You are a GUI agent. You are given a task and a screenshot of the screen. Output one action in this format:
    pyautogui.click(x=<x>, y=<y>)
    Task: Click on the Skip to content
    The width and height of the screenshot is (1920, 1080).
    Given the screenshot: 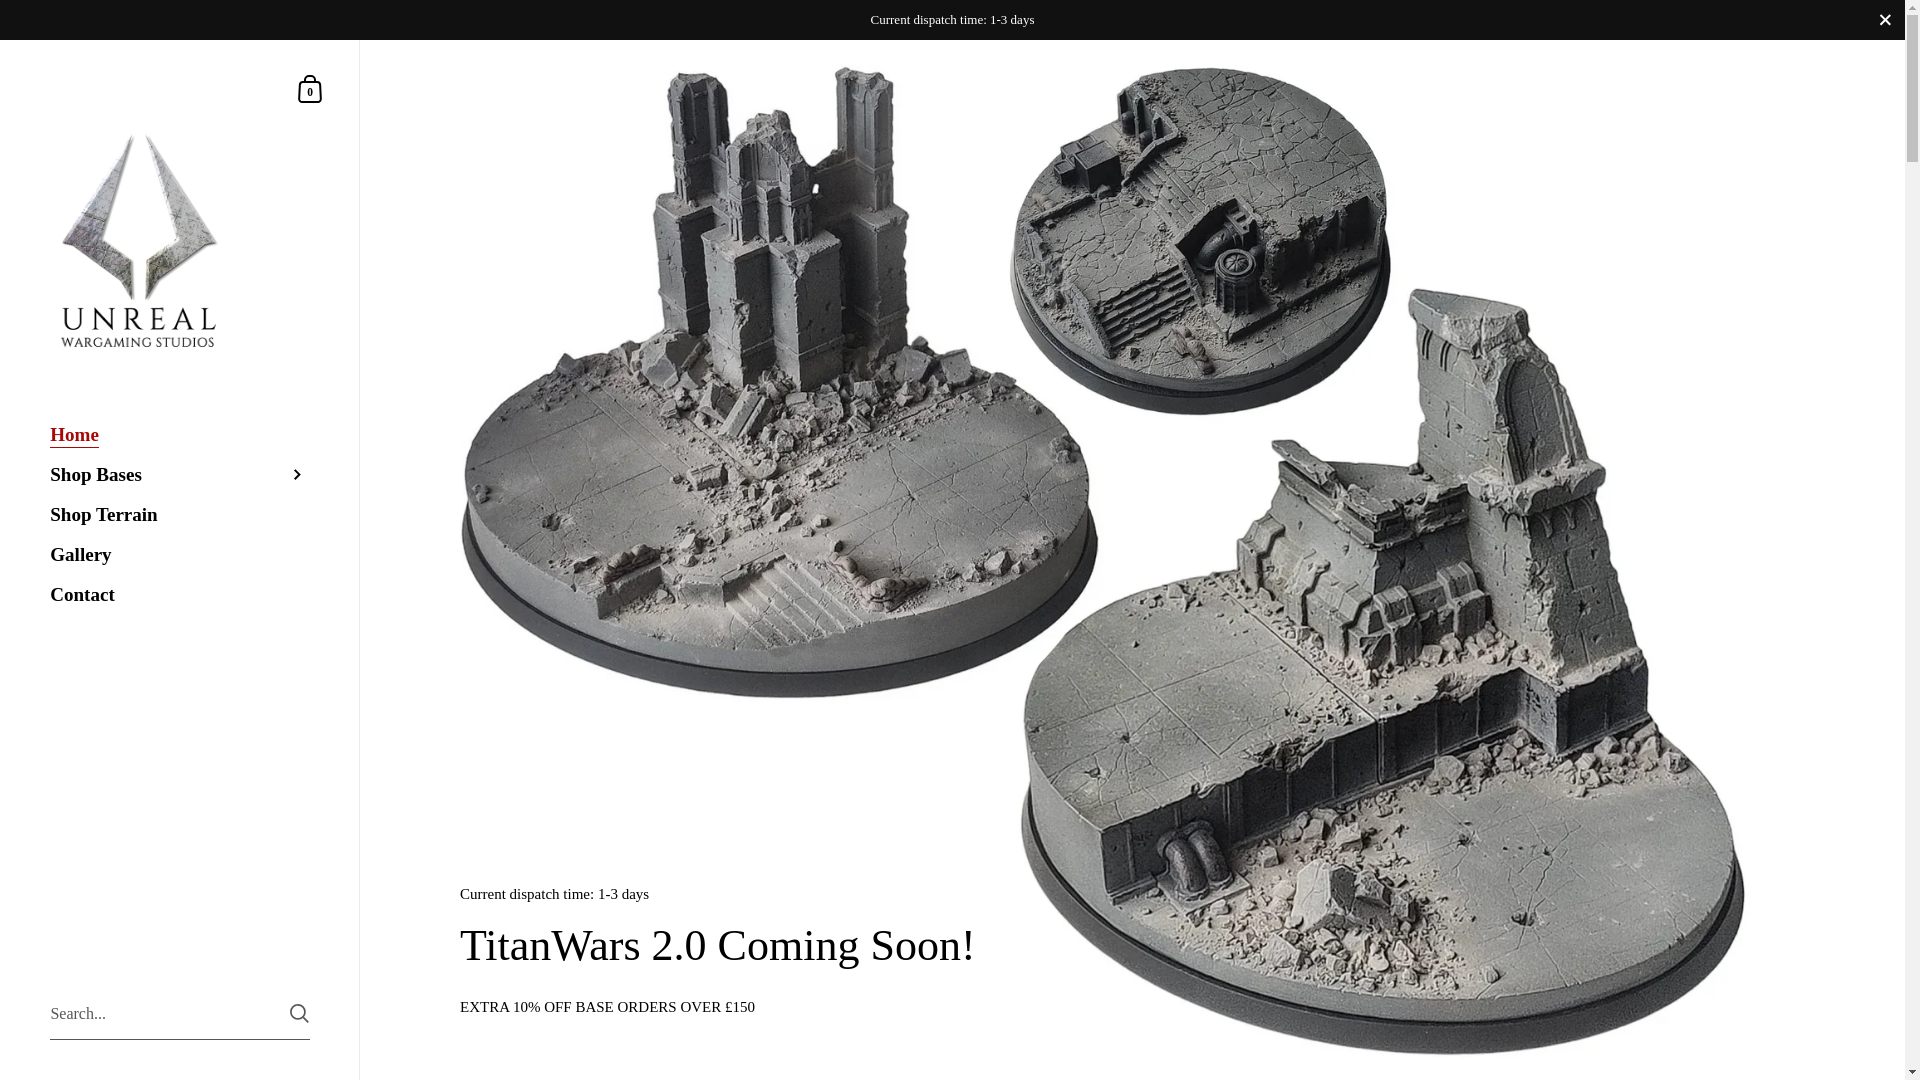 What is the action you would take?
    pyautogui.click(x=180, y=594)
    